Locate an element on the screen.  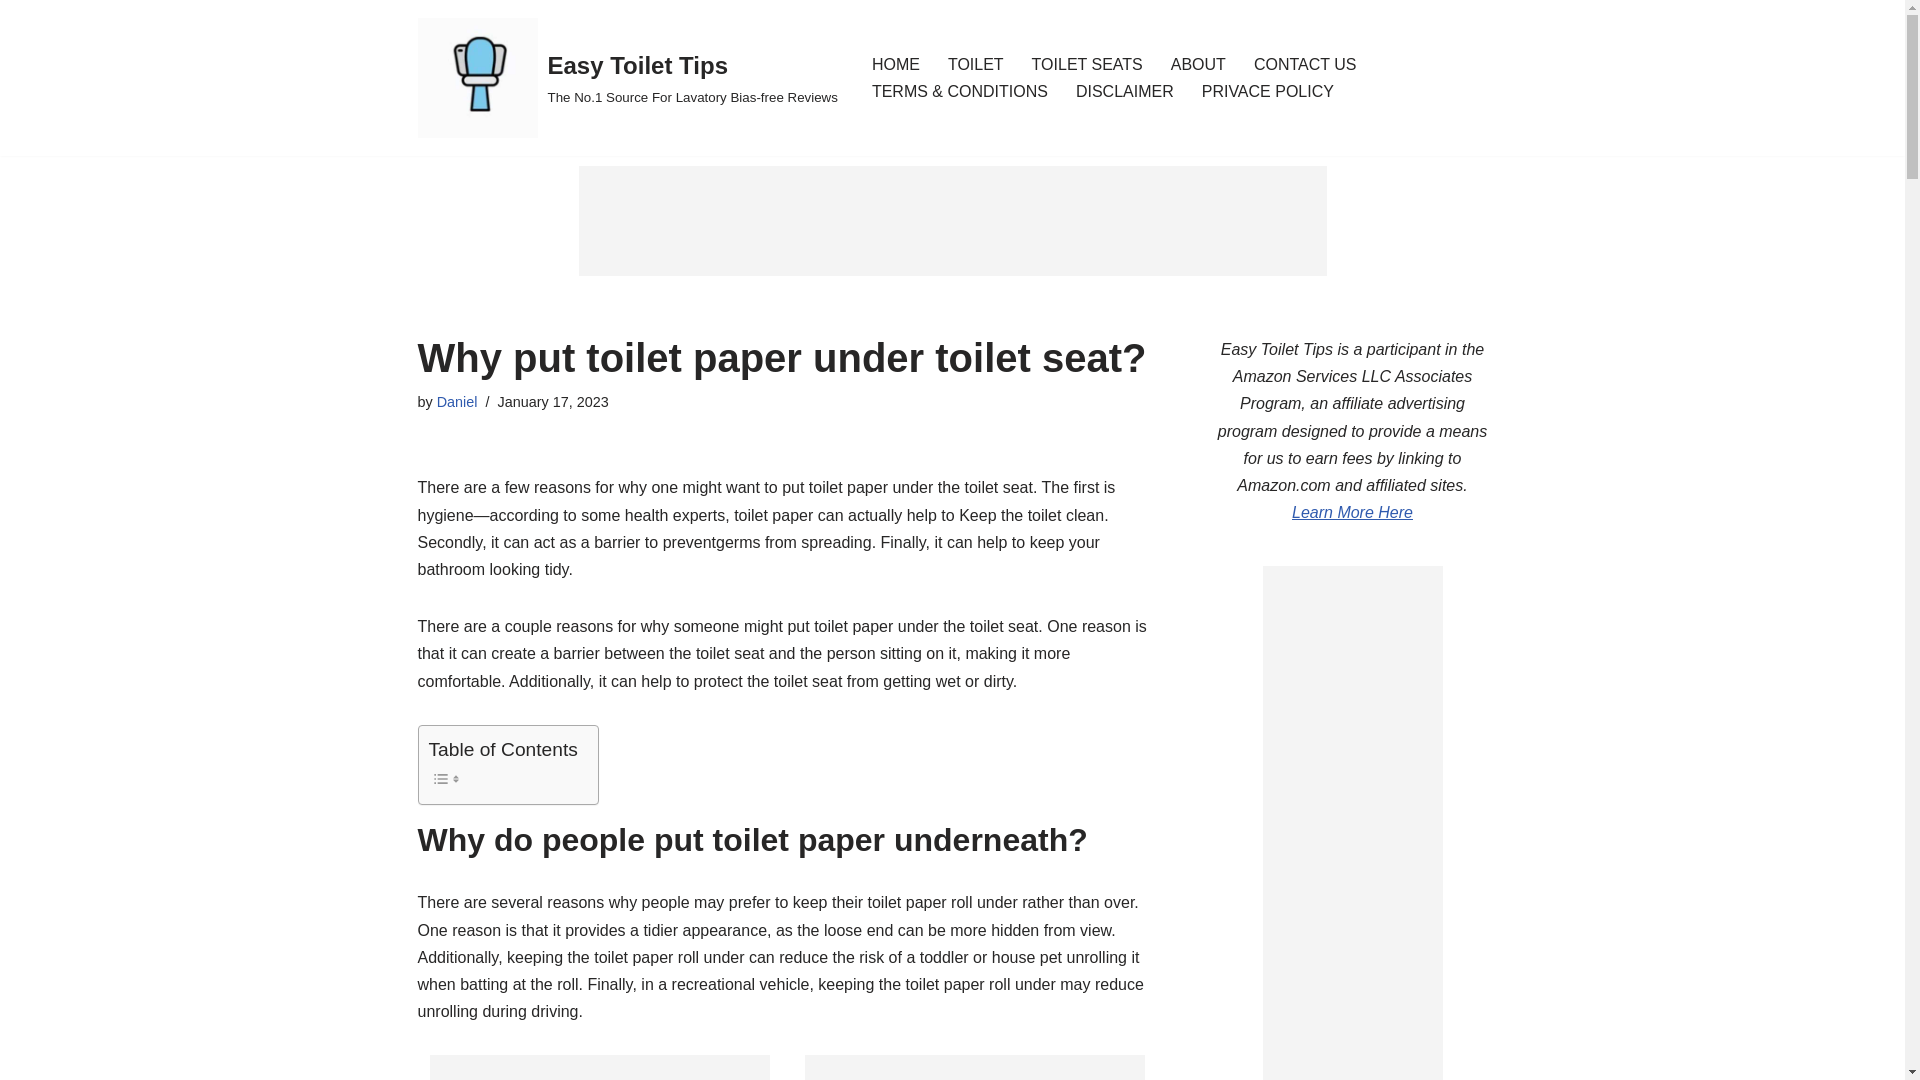
TOILET SEATS is located at coordinates (1087, 64).